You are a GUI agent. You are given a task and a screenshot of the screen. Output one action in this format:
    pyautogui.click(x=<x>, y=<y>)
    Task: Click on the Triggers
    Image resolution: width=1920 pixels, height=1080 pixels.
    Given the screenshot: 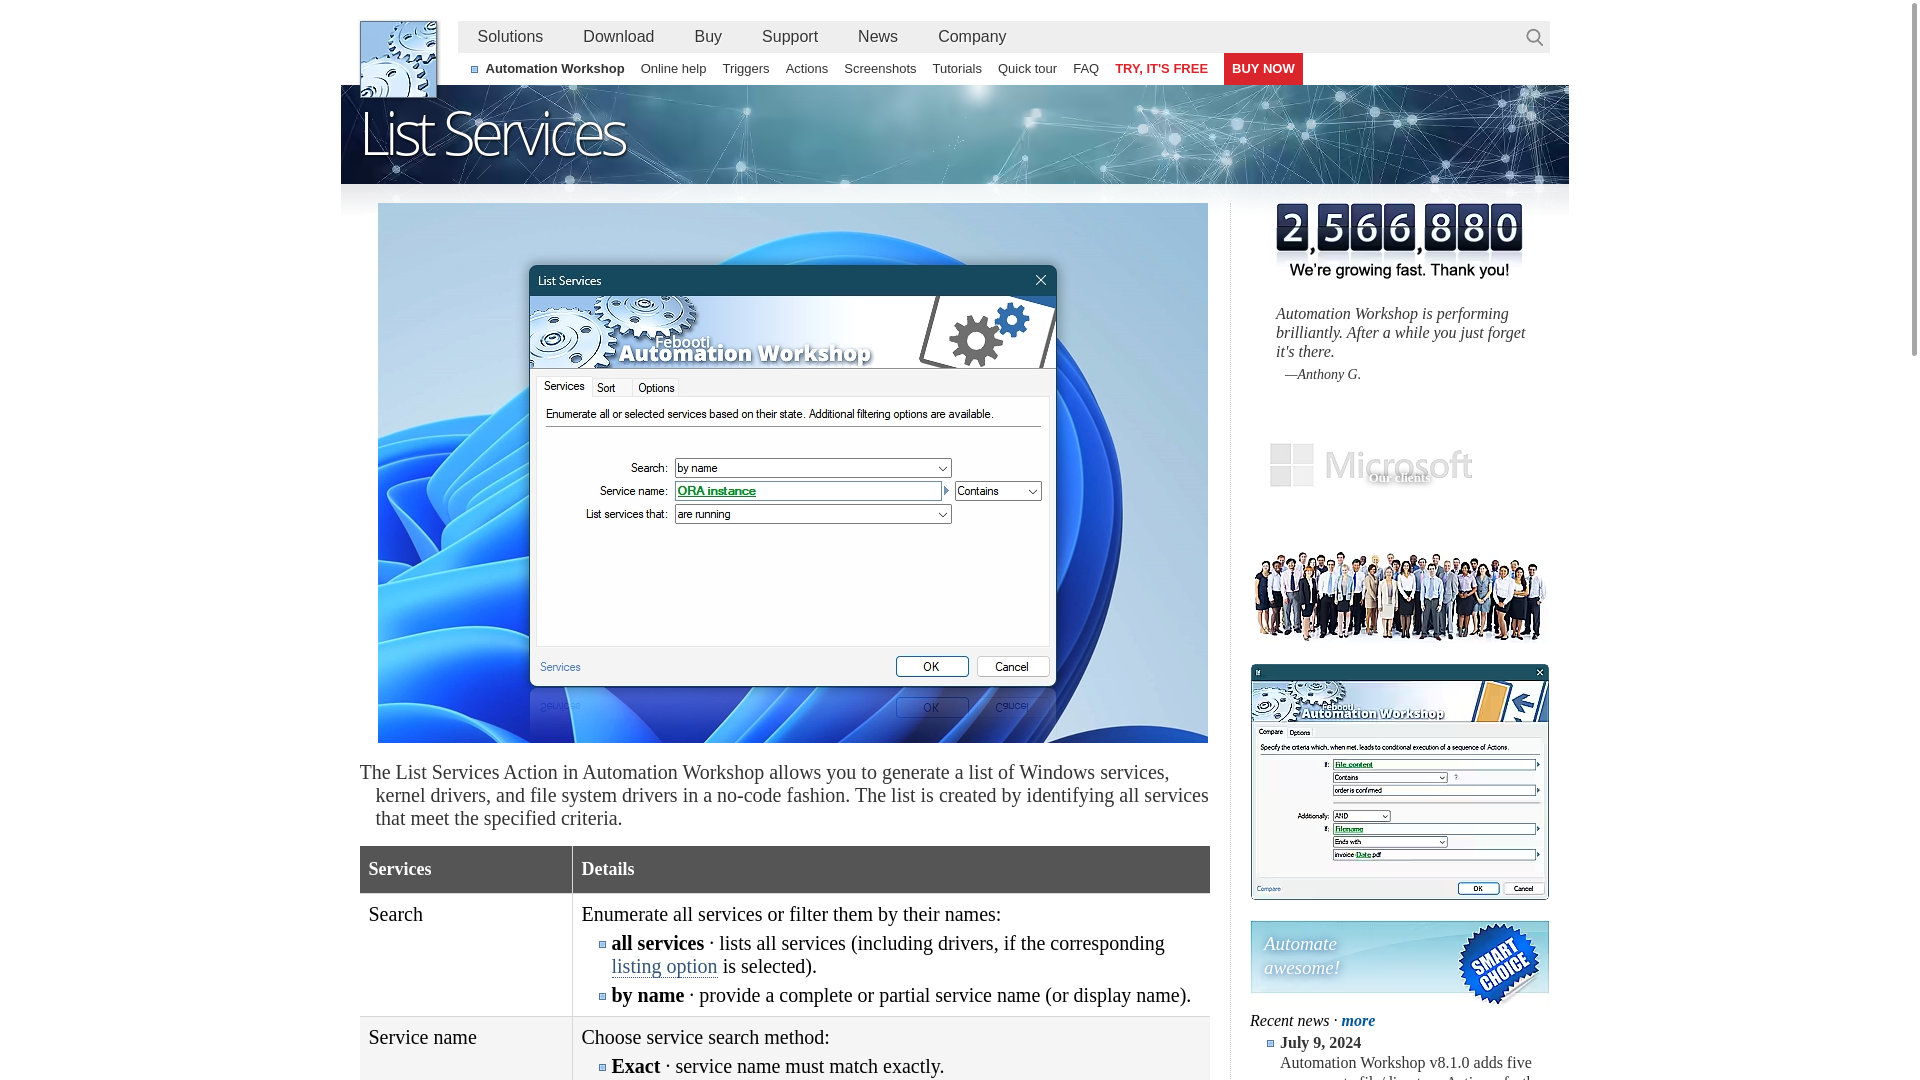 What is the action you would take?
    pyautogui.click(x=746, y=68)
    